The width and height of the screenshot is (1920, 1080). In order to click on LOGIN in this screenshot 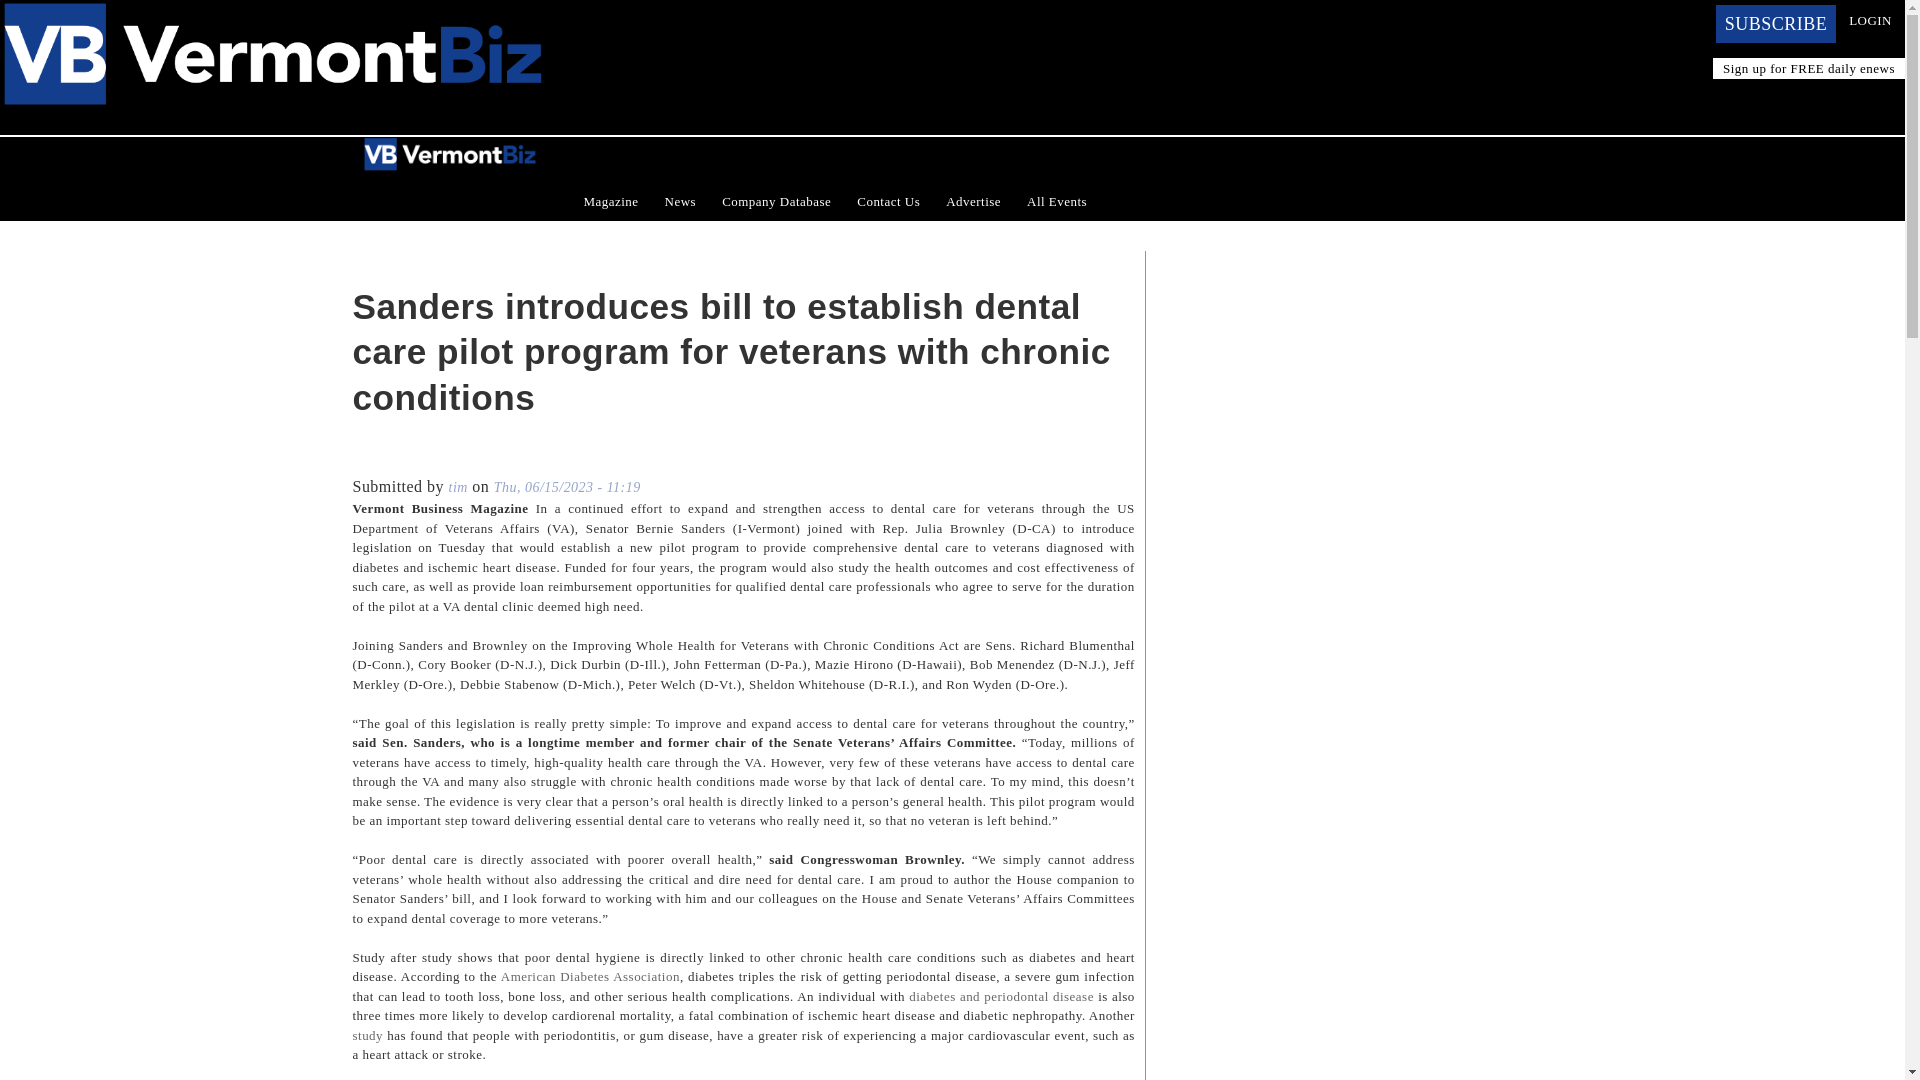, I will do `click(1870, 20)`.